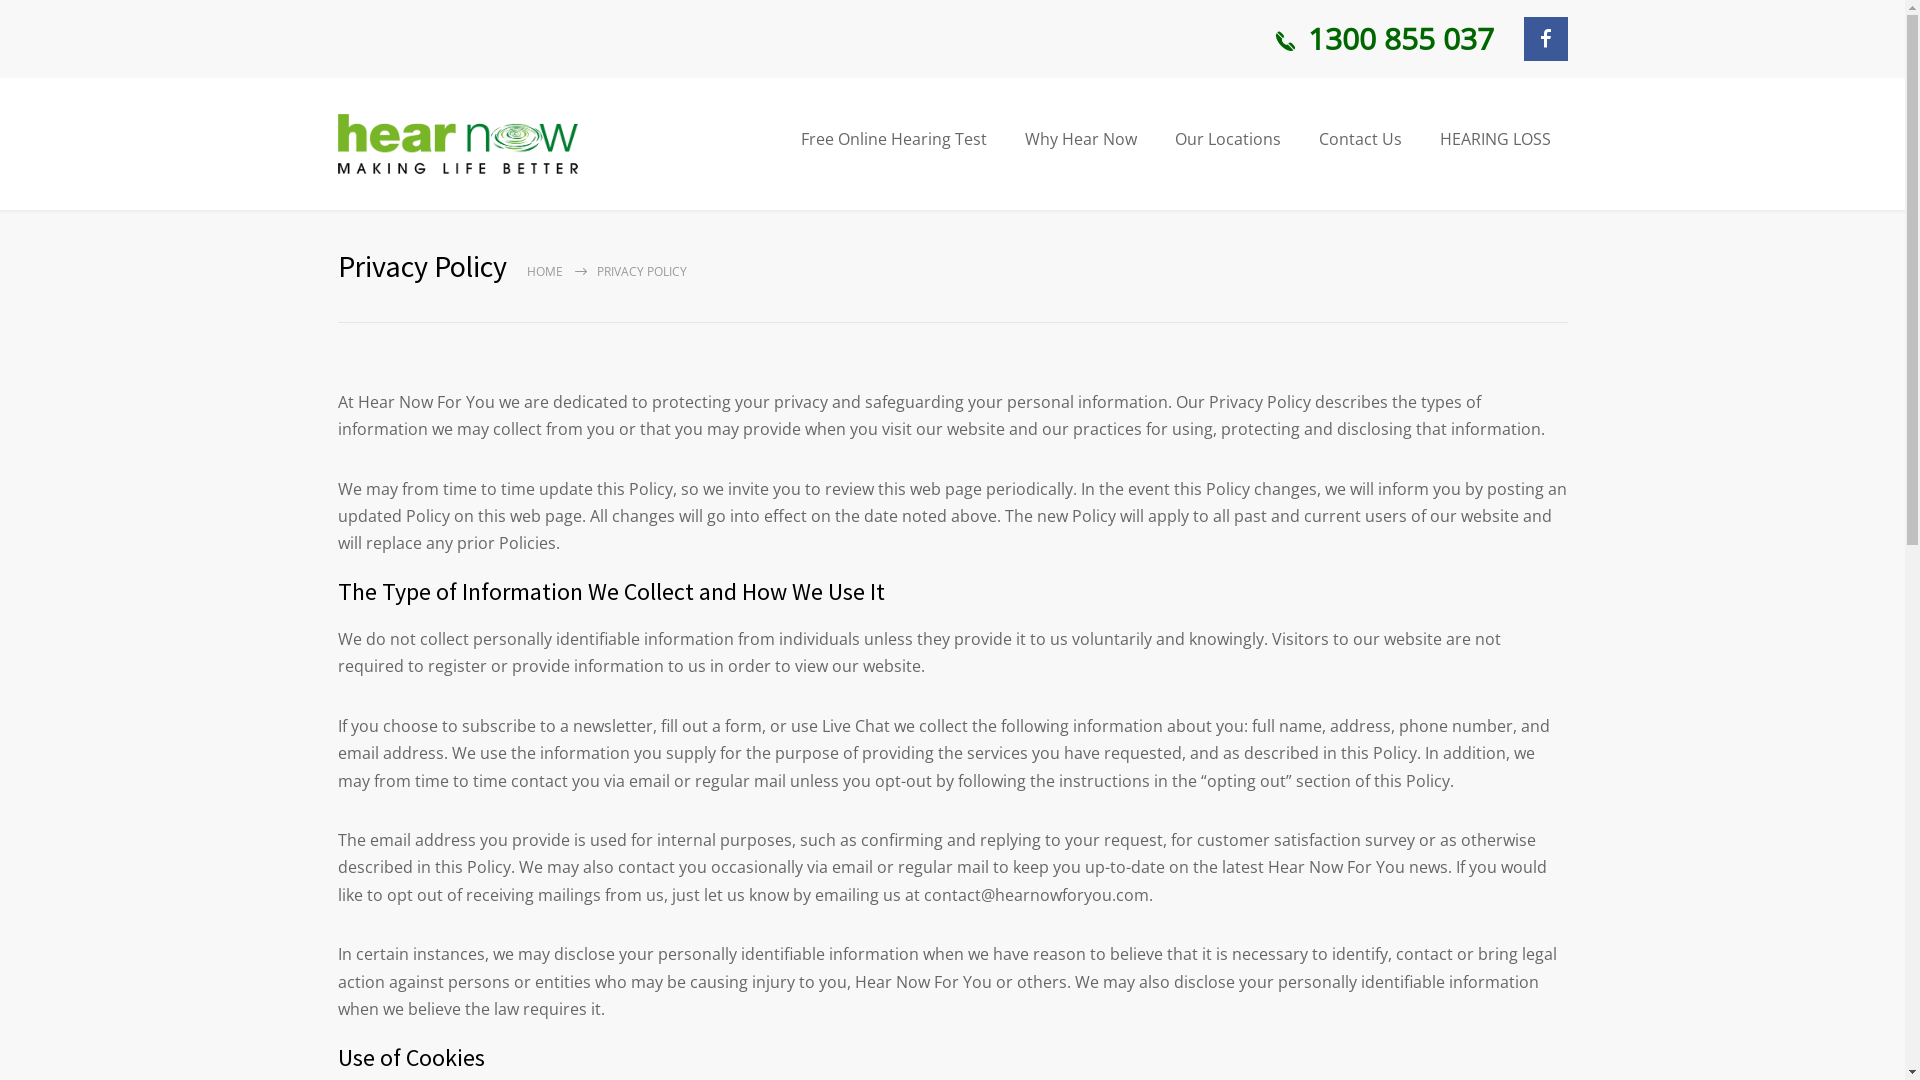 The width and height of the screenshot is (1920, 1080). Describe the element at coordinates (1496, 140) in the screenshot. I see `HEARING LOSS` at that location.